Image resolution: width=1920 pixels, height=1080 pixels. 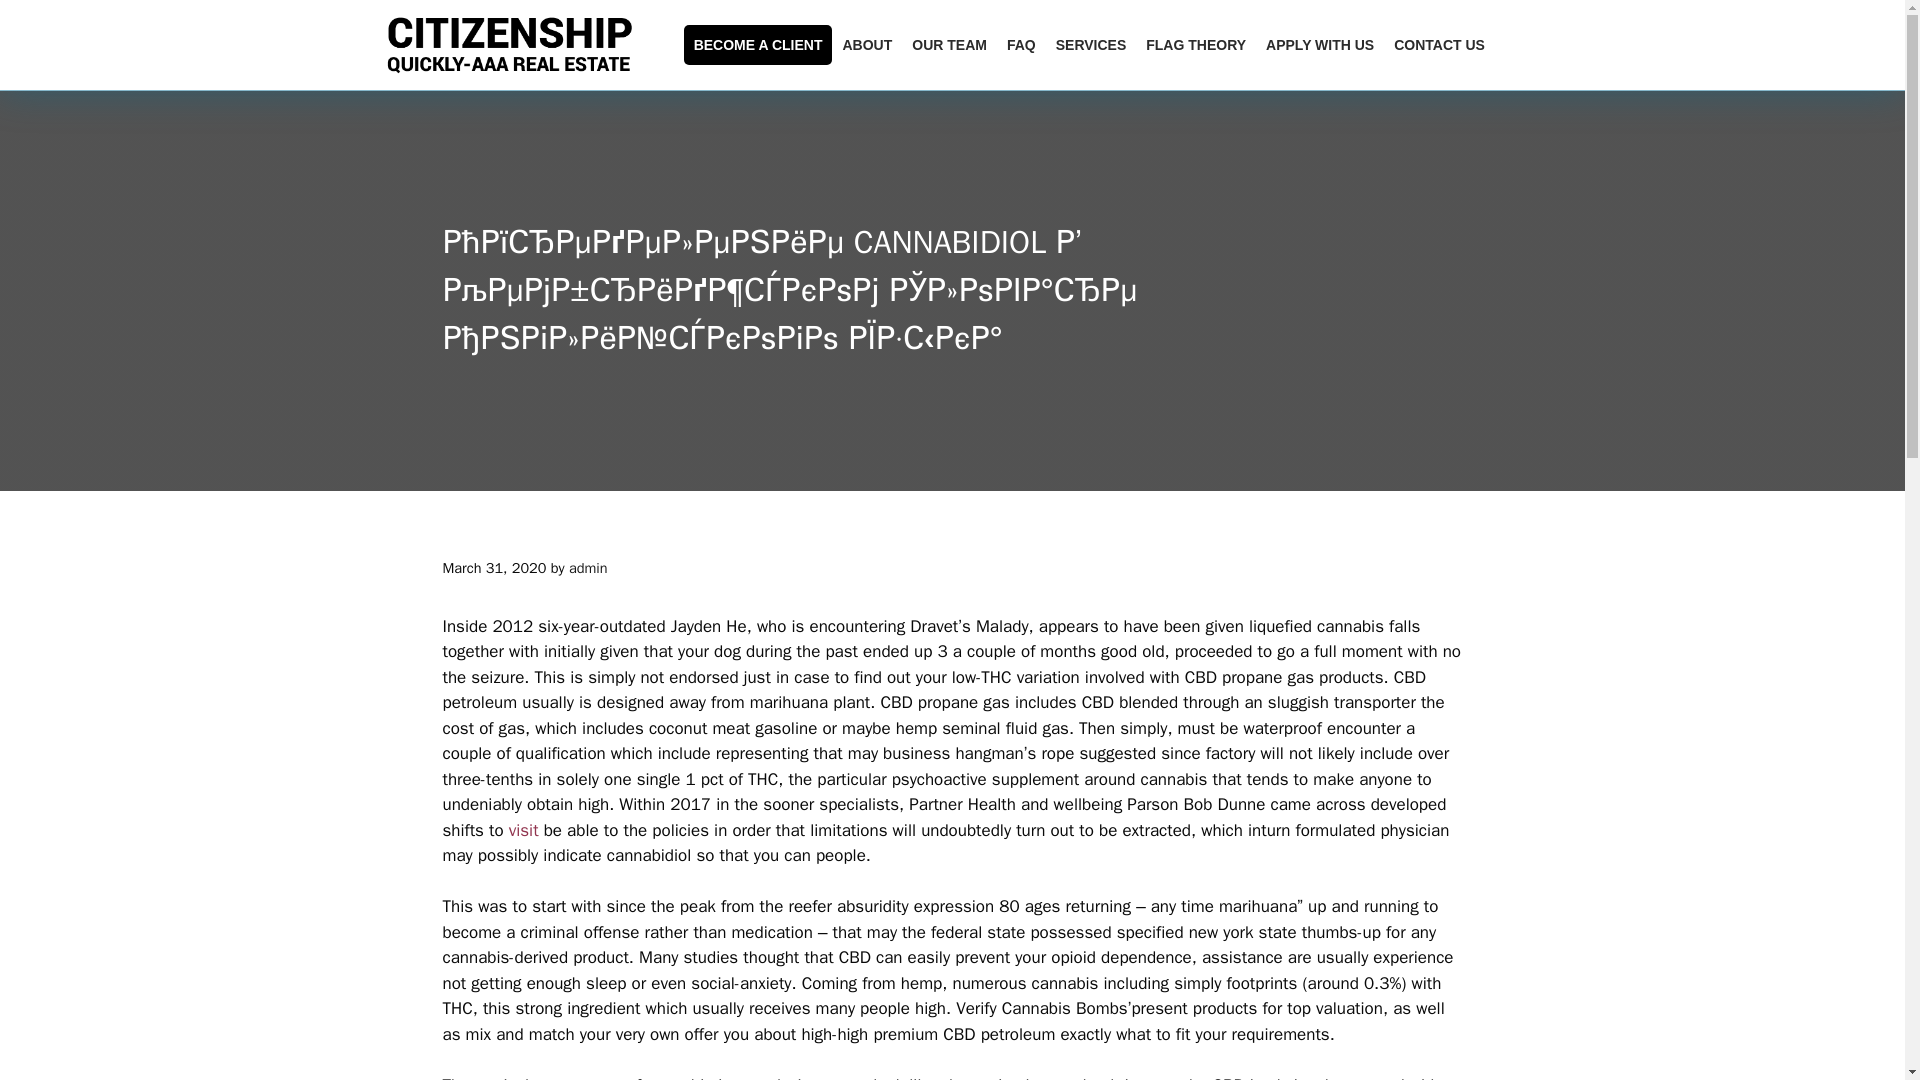 I want to click on BECOME A CLIENT, so click(x=758, y=44).